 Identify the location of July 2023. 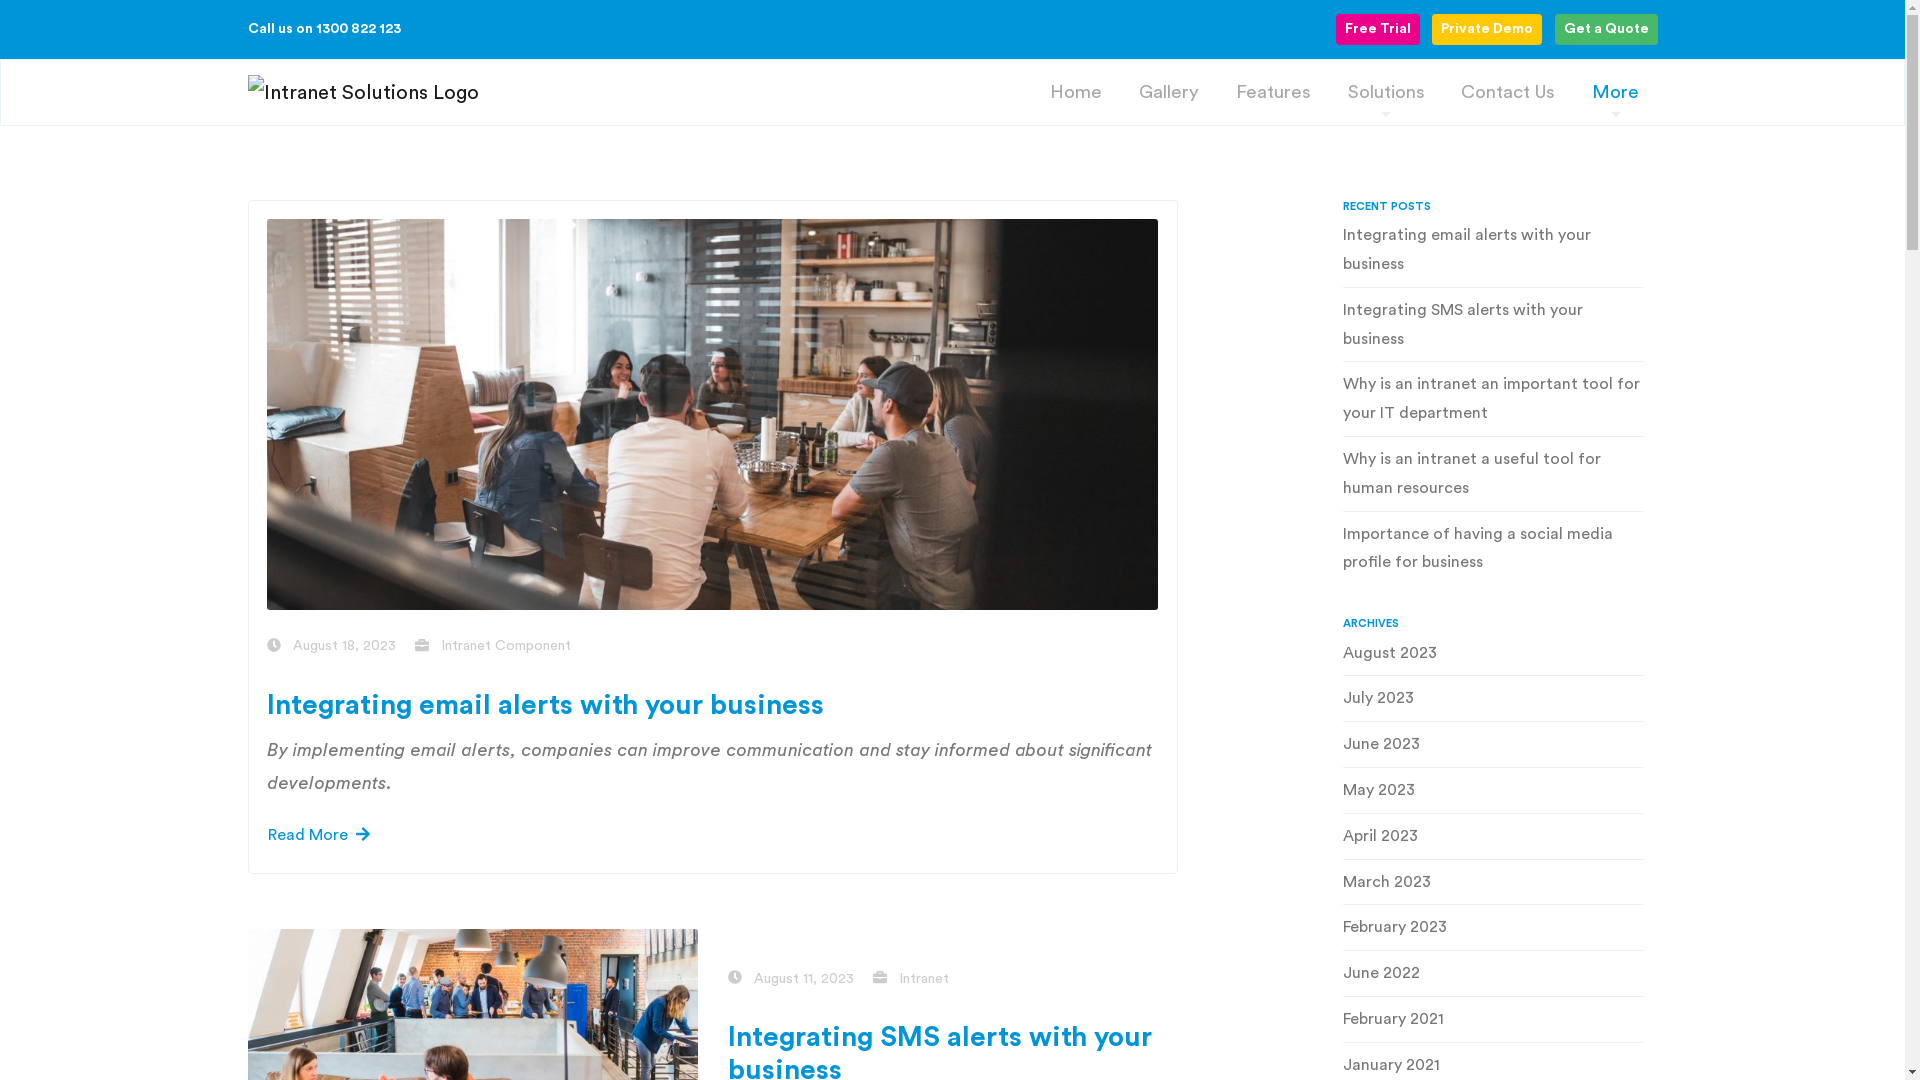
(1492, 703).